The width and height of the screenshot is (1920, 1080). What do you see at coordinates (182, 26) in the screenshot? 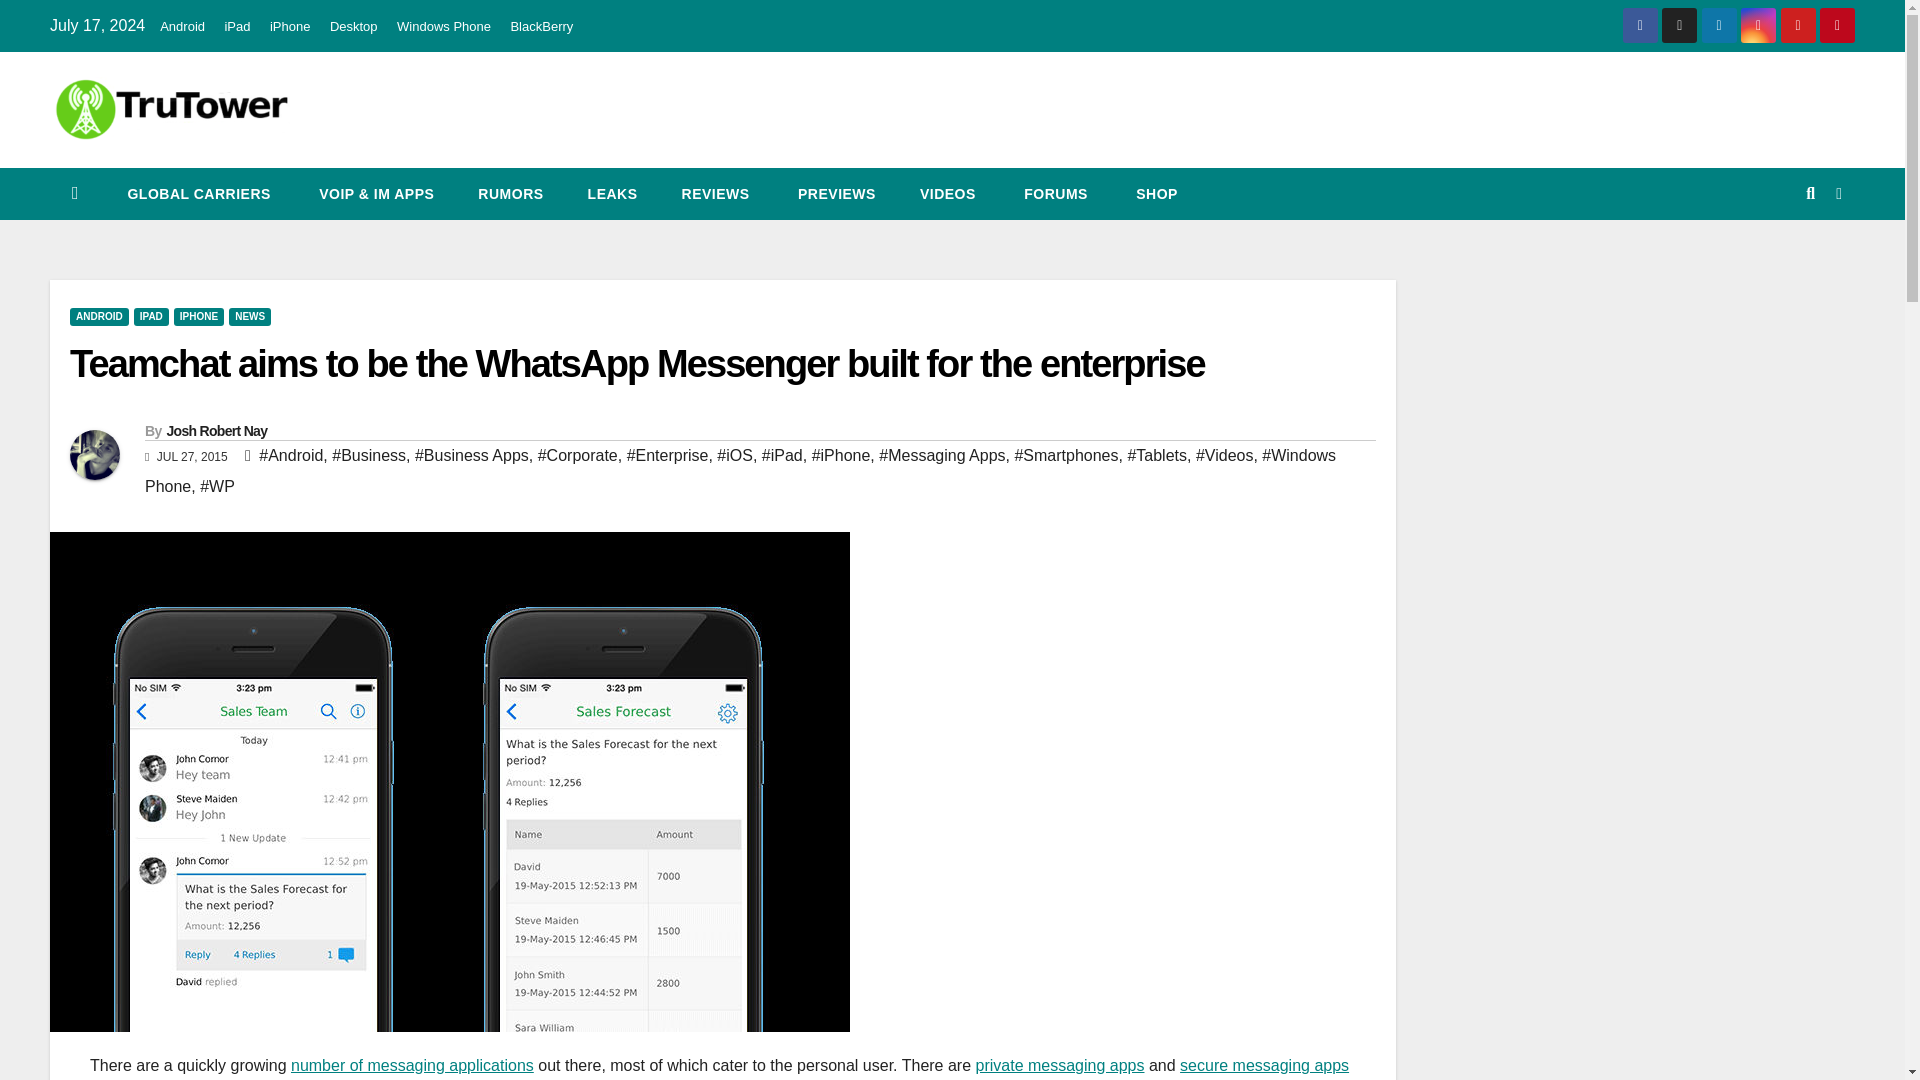
I see `Android` at bounding box center [182, 26].